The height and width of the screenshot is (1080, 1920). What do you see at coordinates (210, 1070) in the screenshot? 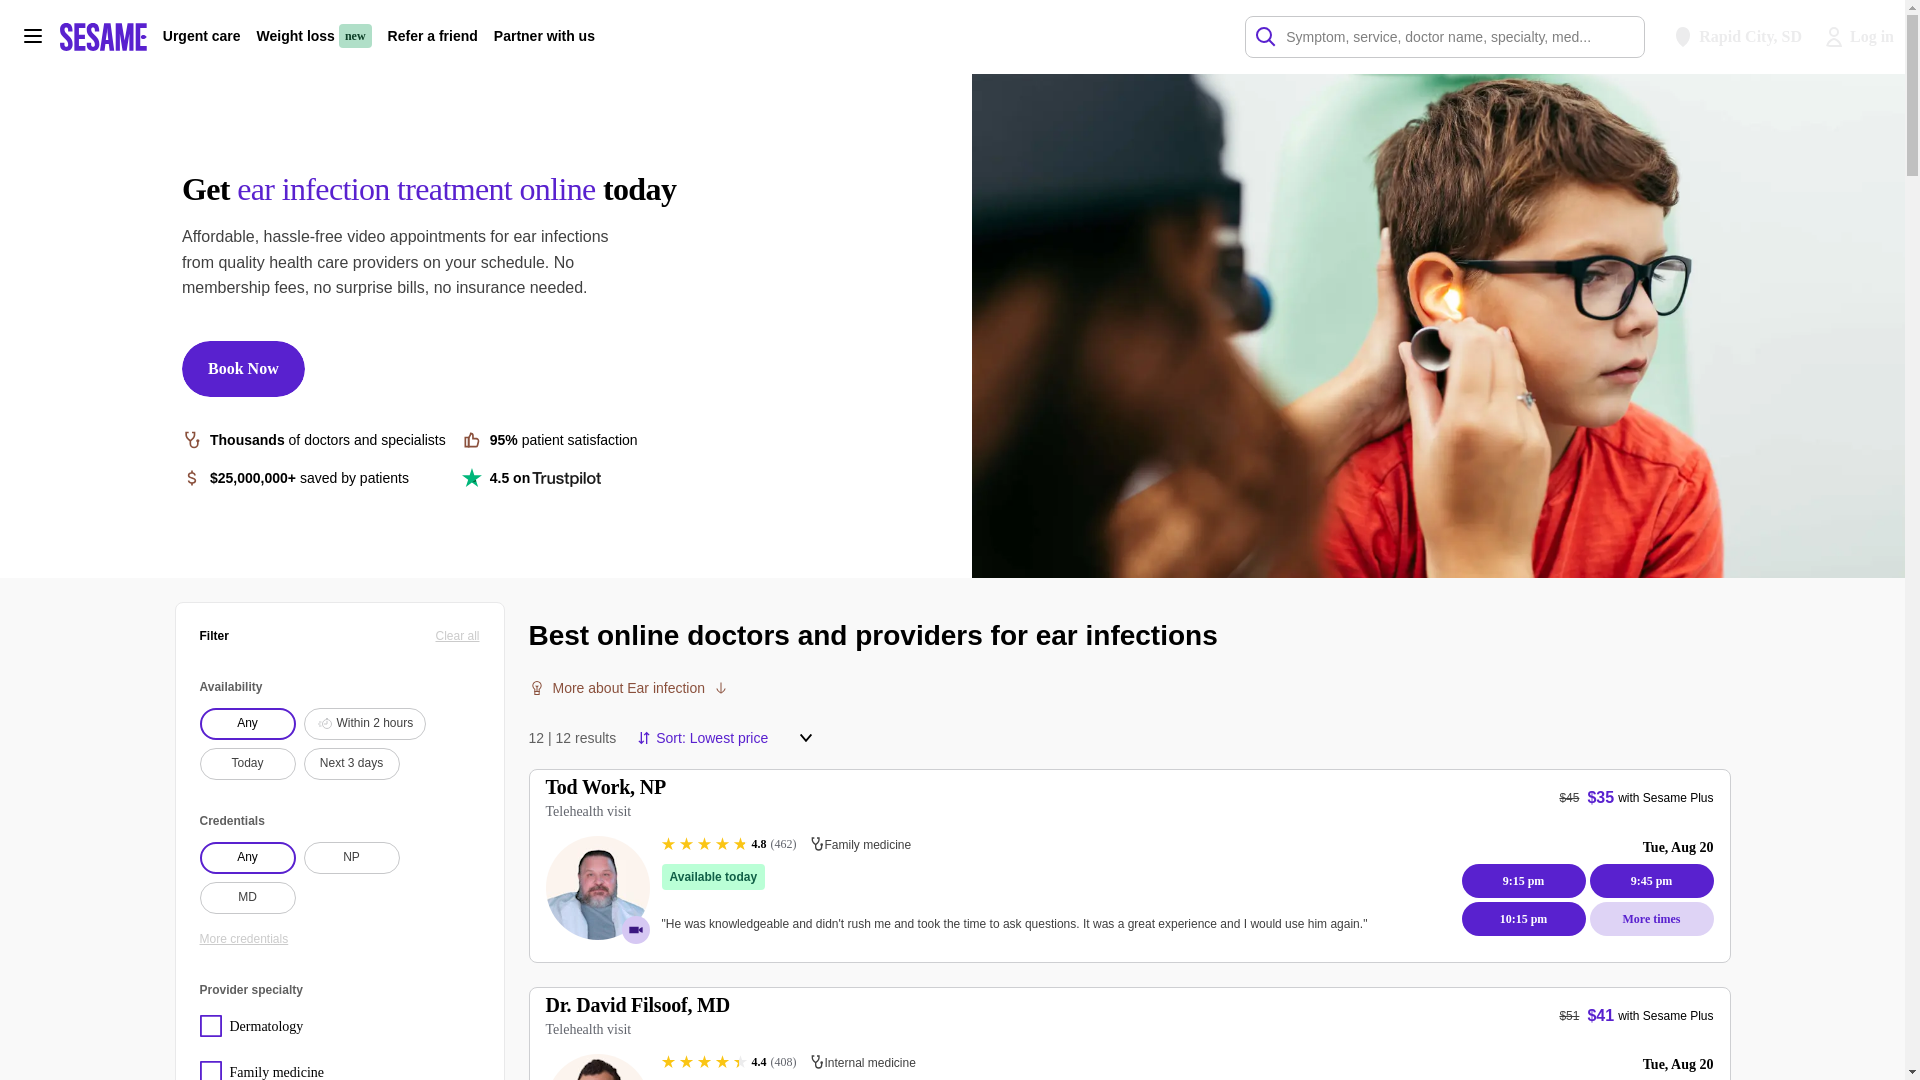
I see `Unchecked` at bounding box center [210, 1070].